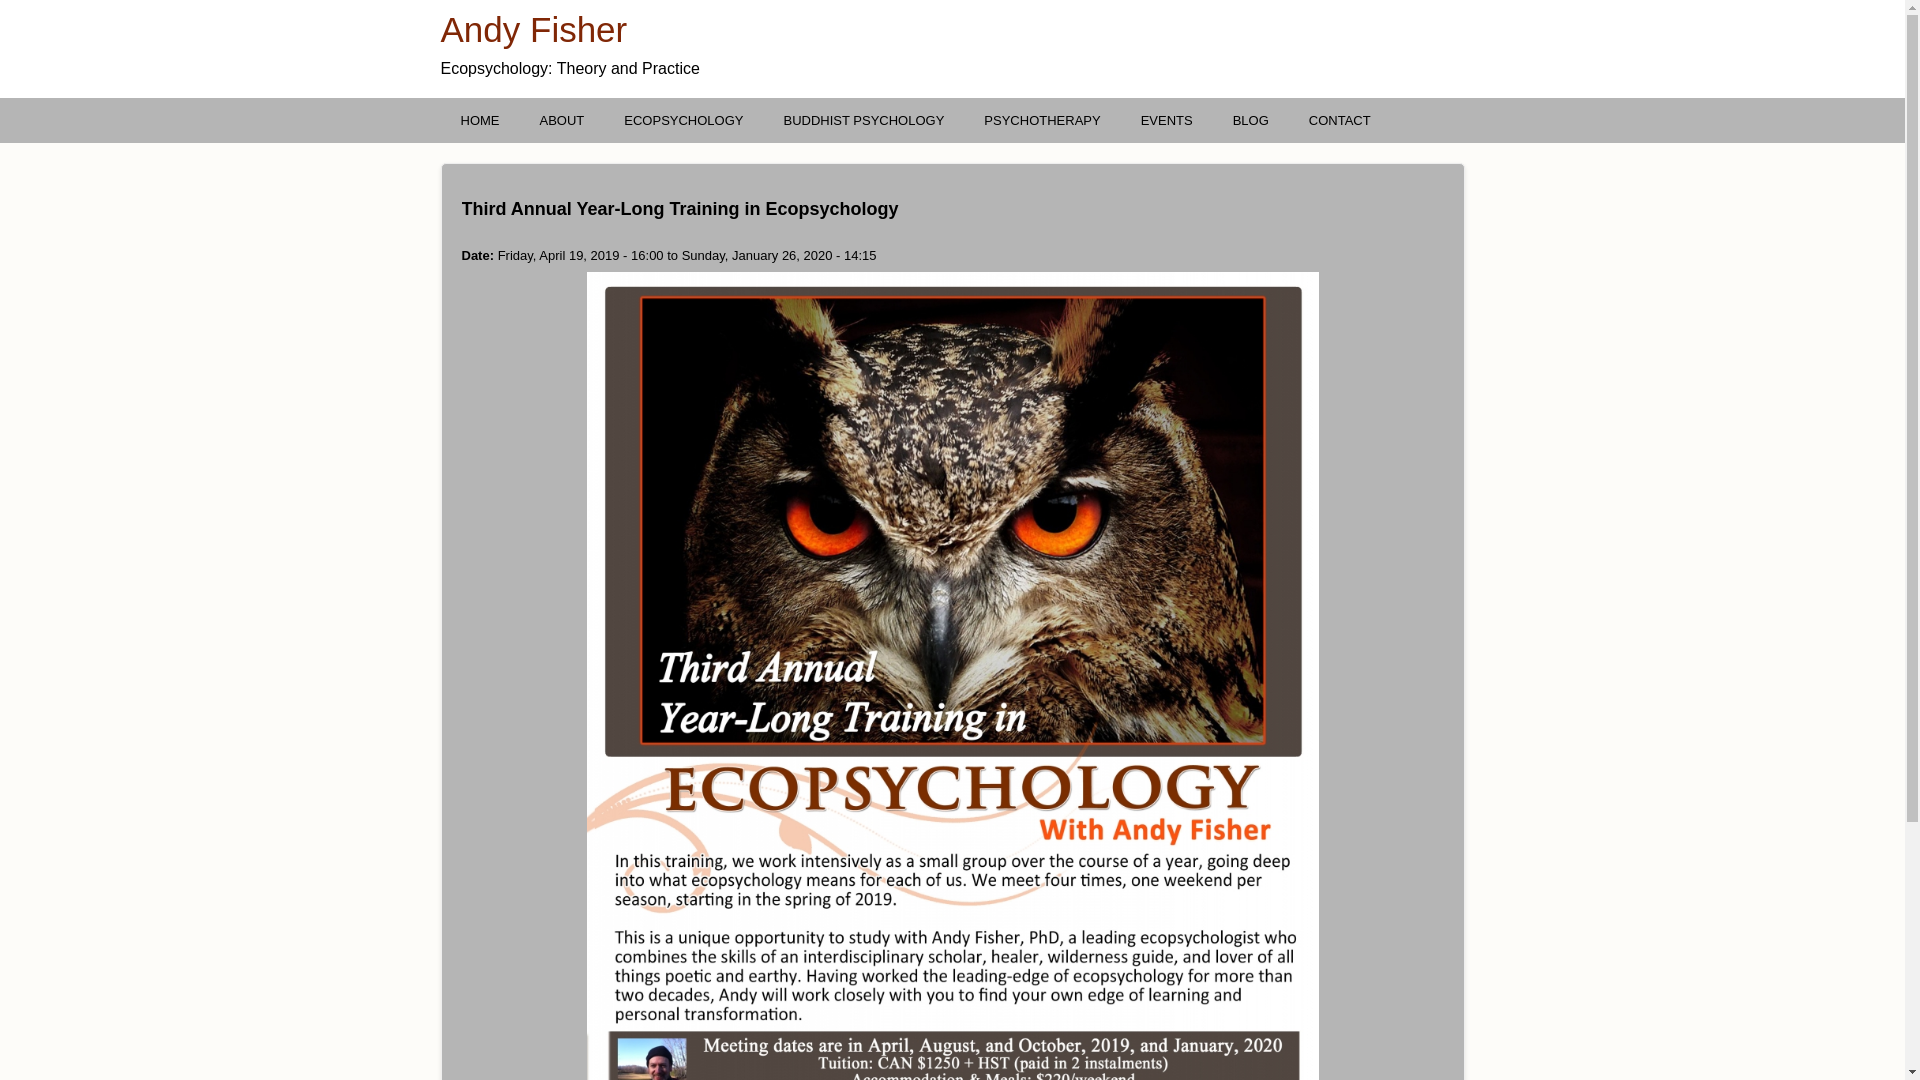  What do you see at coordinates (1167, 120) in the screenshot?
I see `EVENTS` at bounding box center [1167, 120].